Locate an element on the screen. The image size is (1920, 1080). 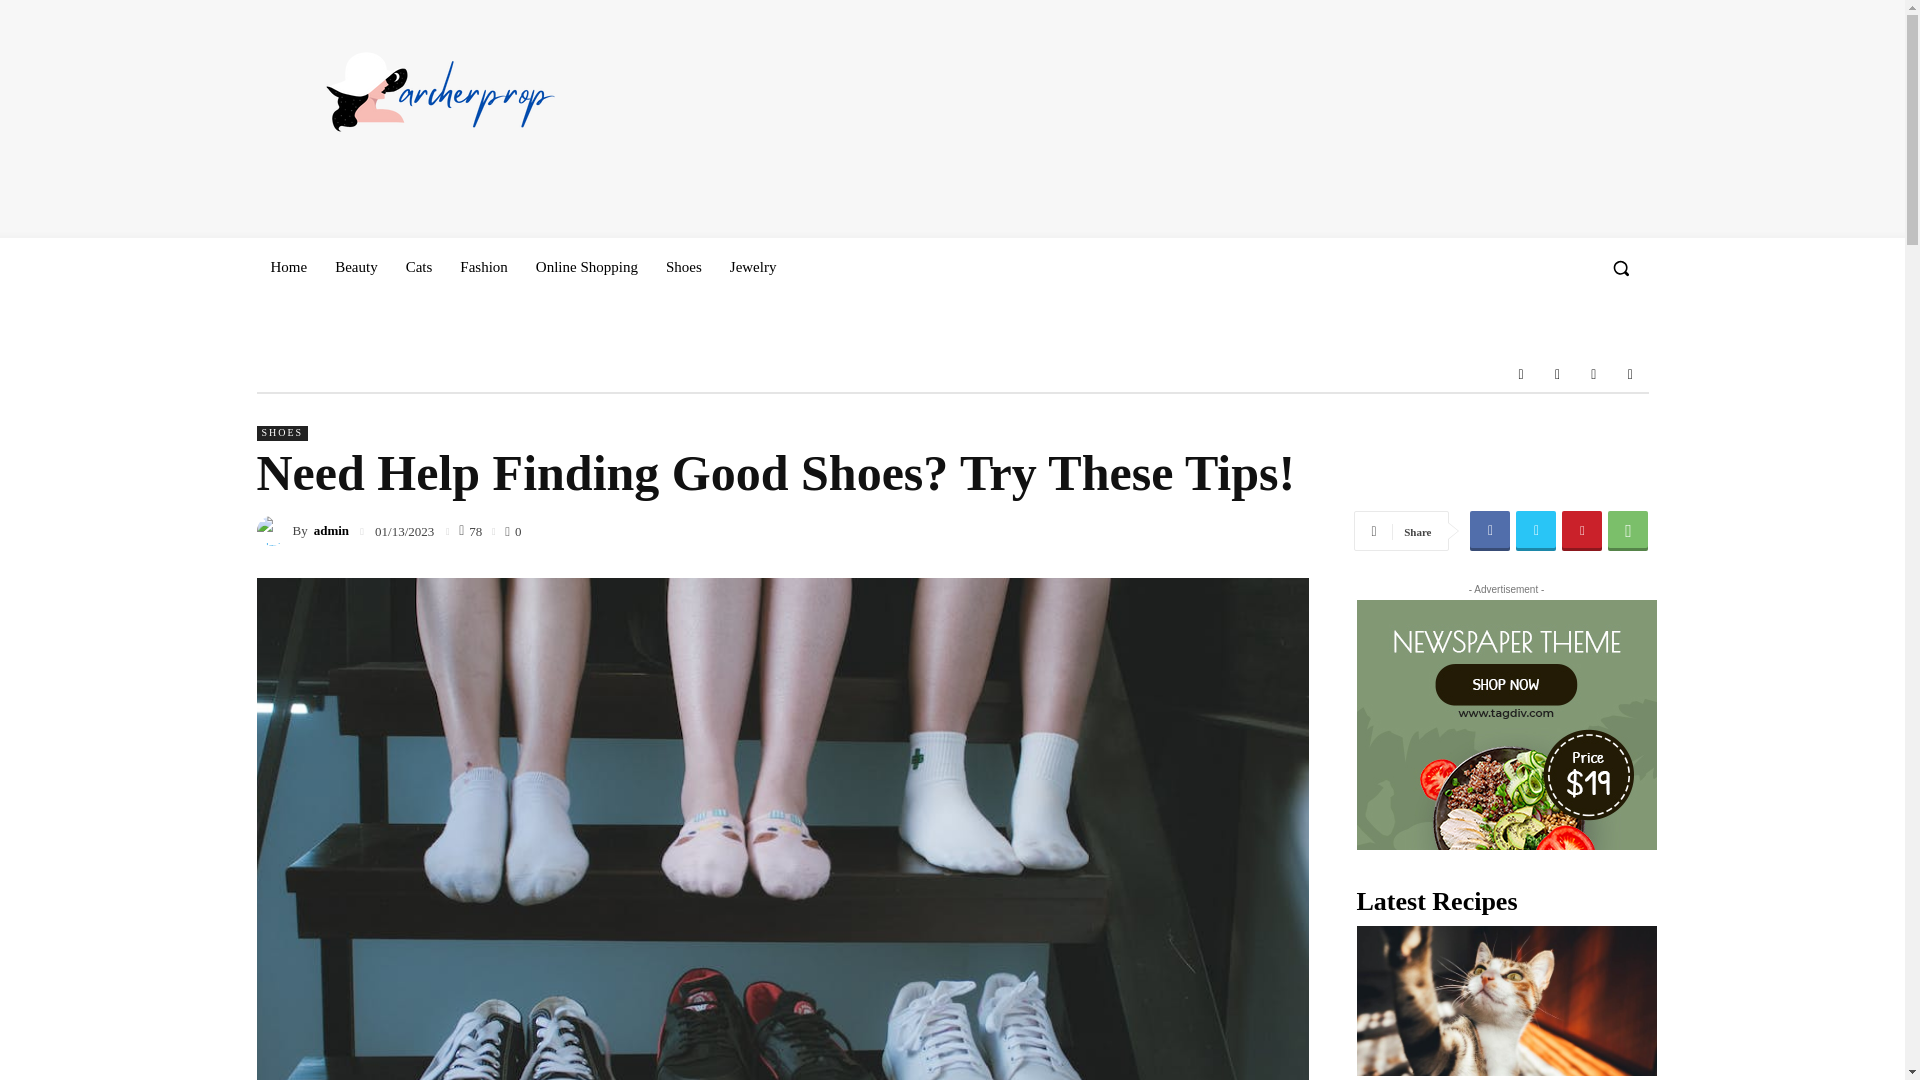
Online Shopping is located at coordinates (587, 266).